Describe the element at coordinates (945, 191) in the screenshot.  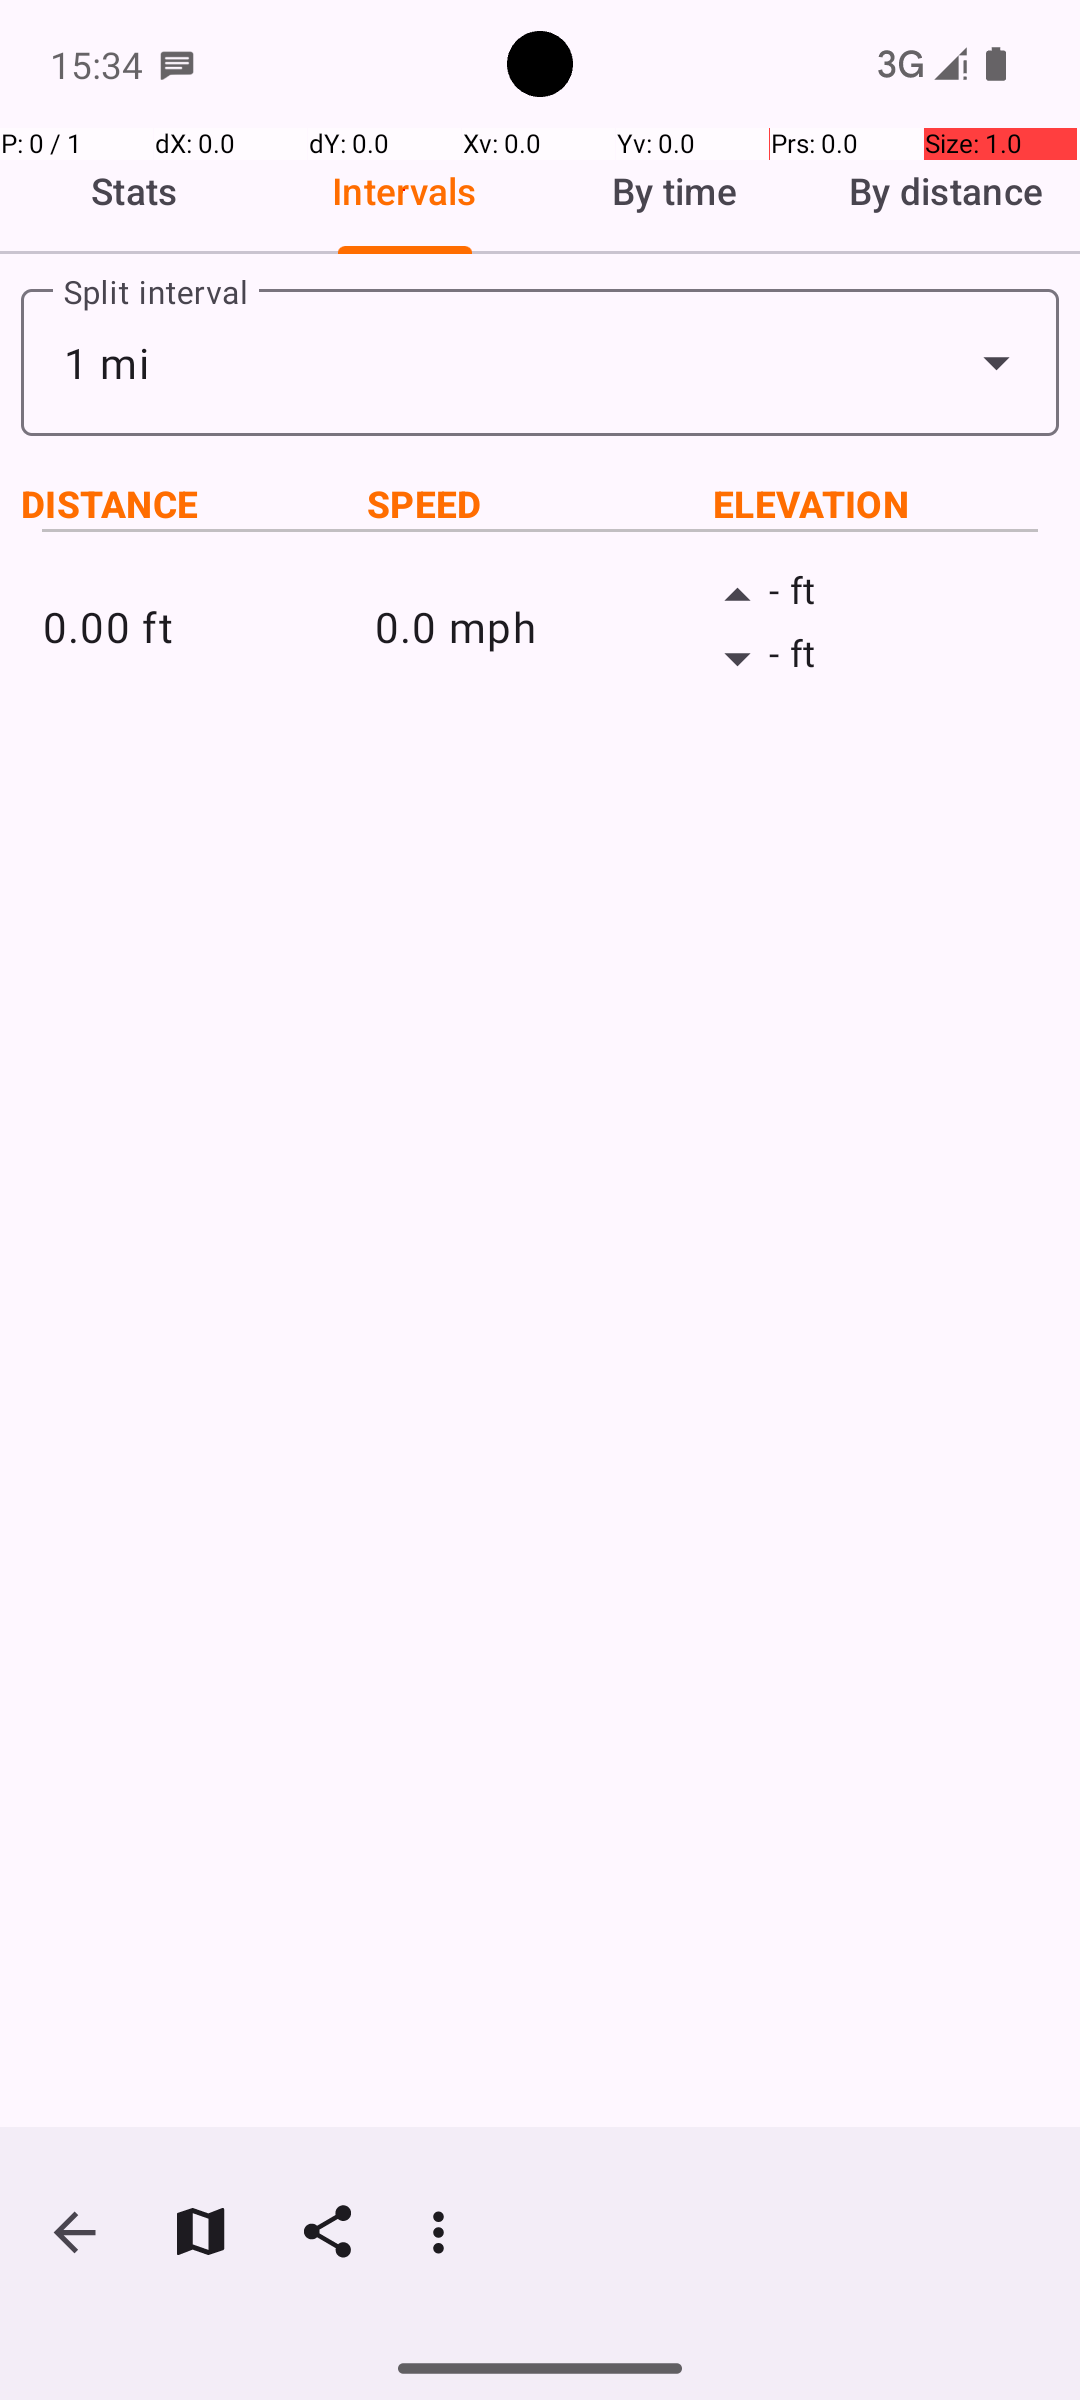
I see `By distance` at that location.